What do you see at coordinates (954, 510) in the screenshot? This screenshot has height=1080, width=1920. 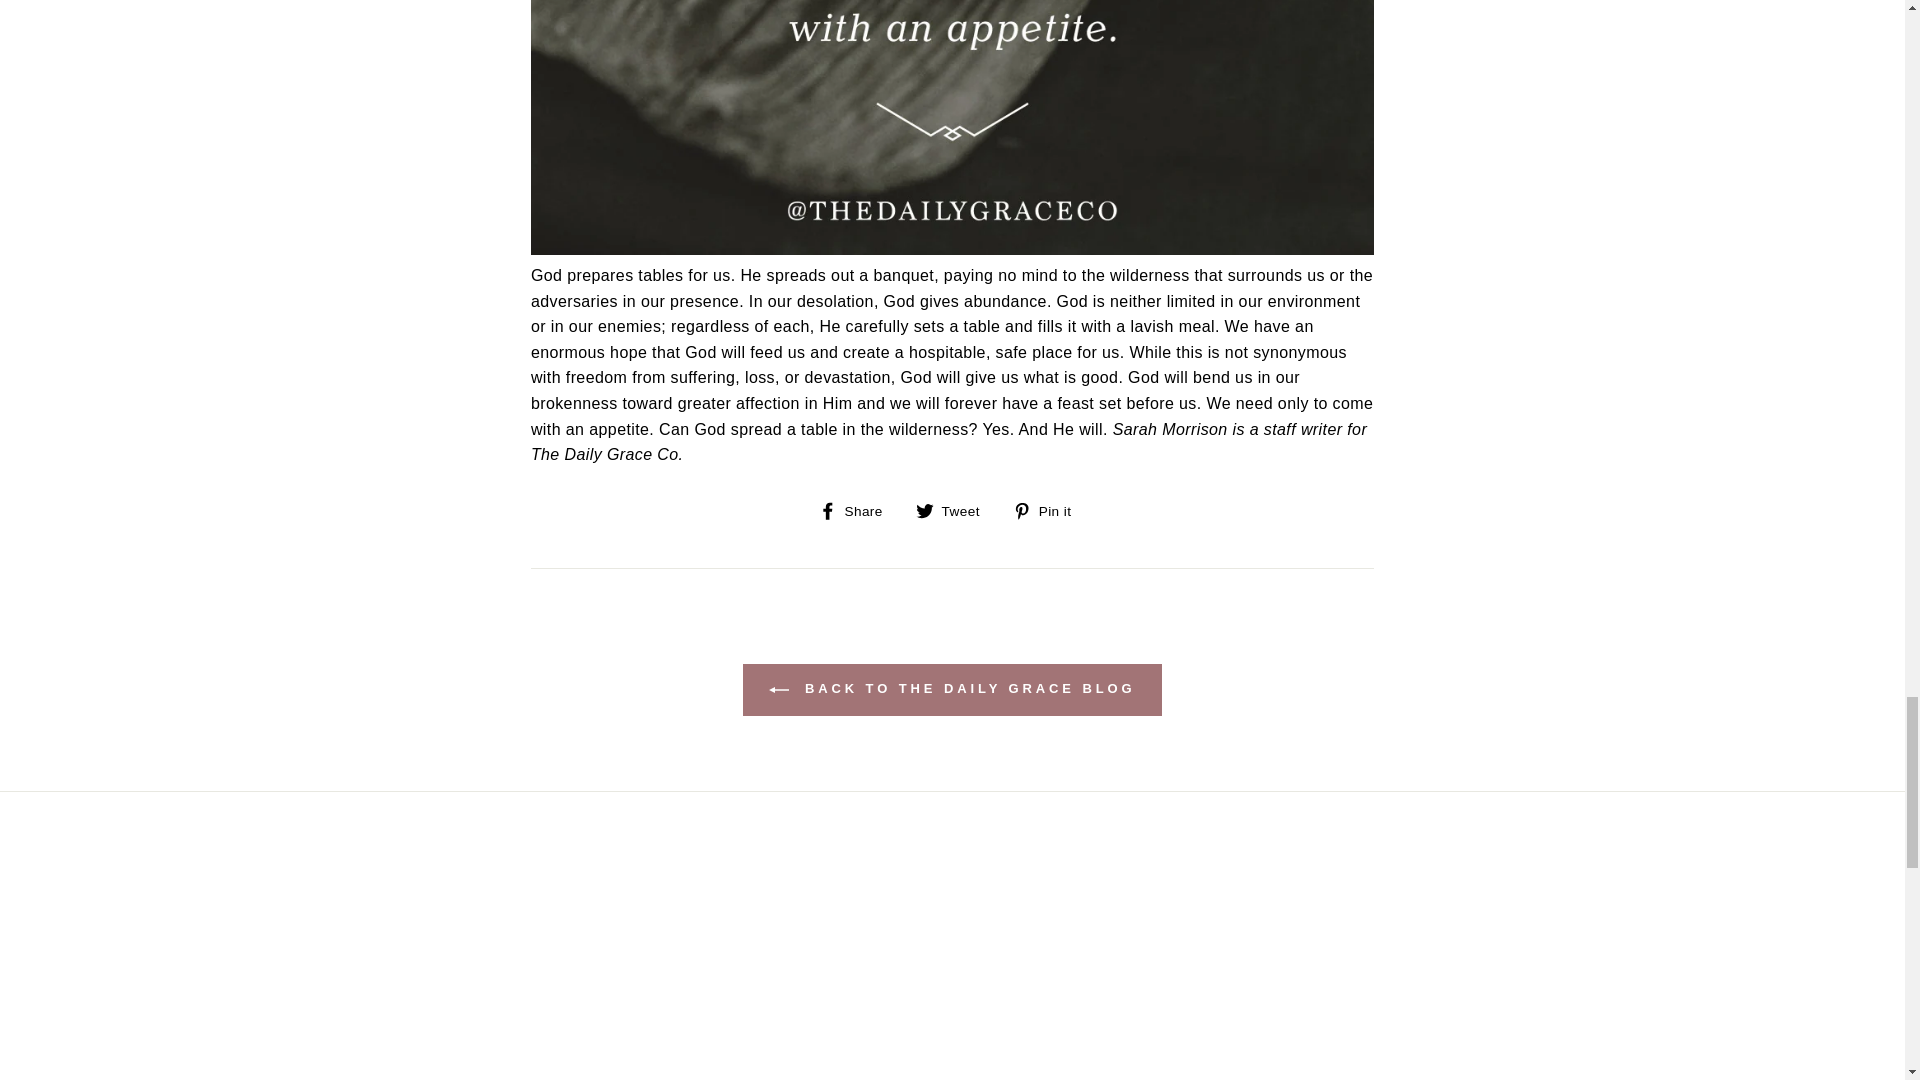 I see `Tweet on Twitter` at bounding box center [954, 510].